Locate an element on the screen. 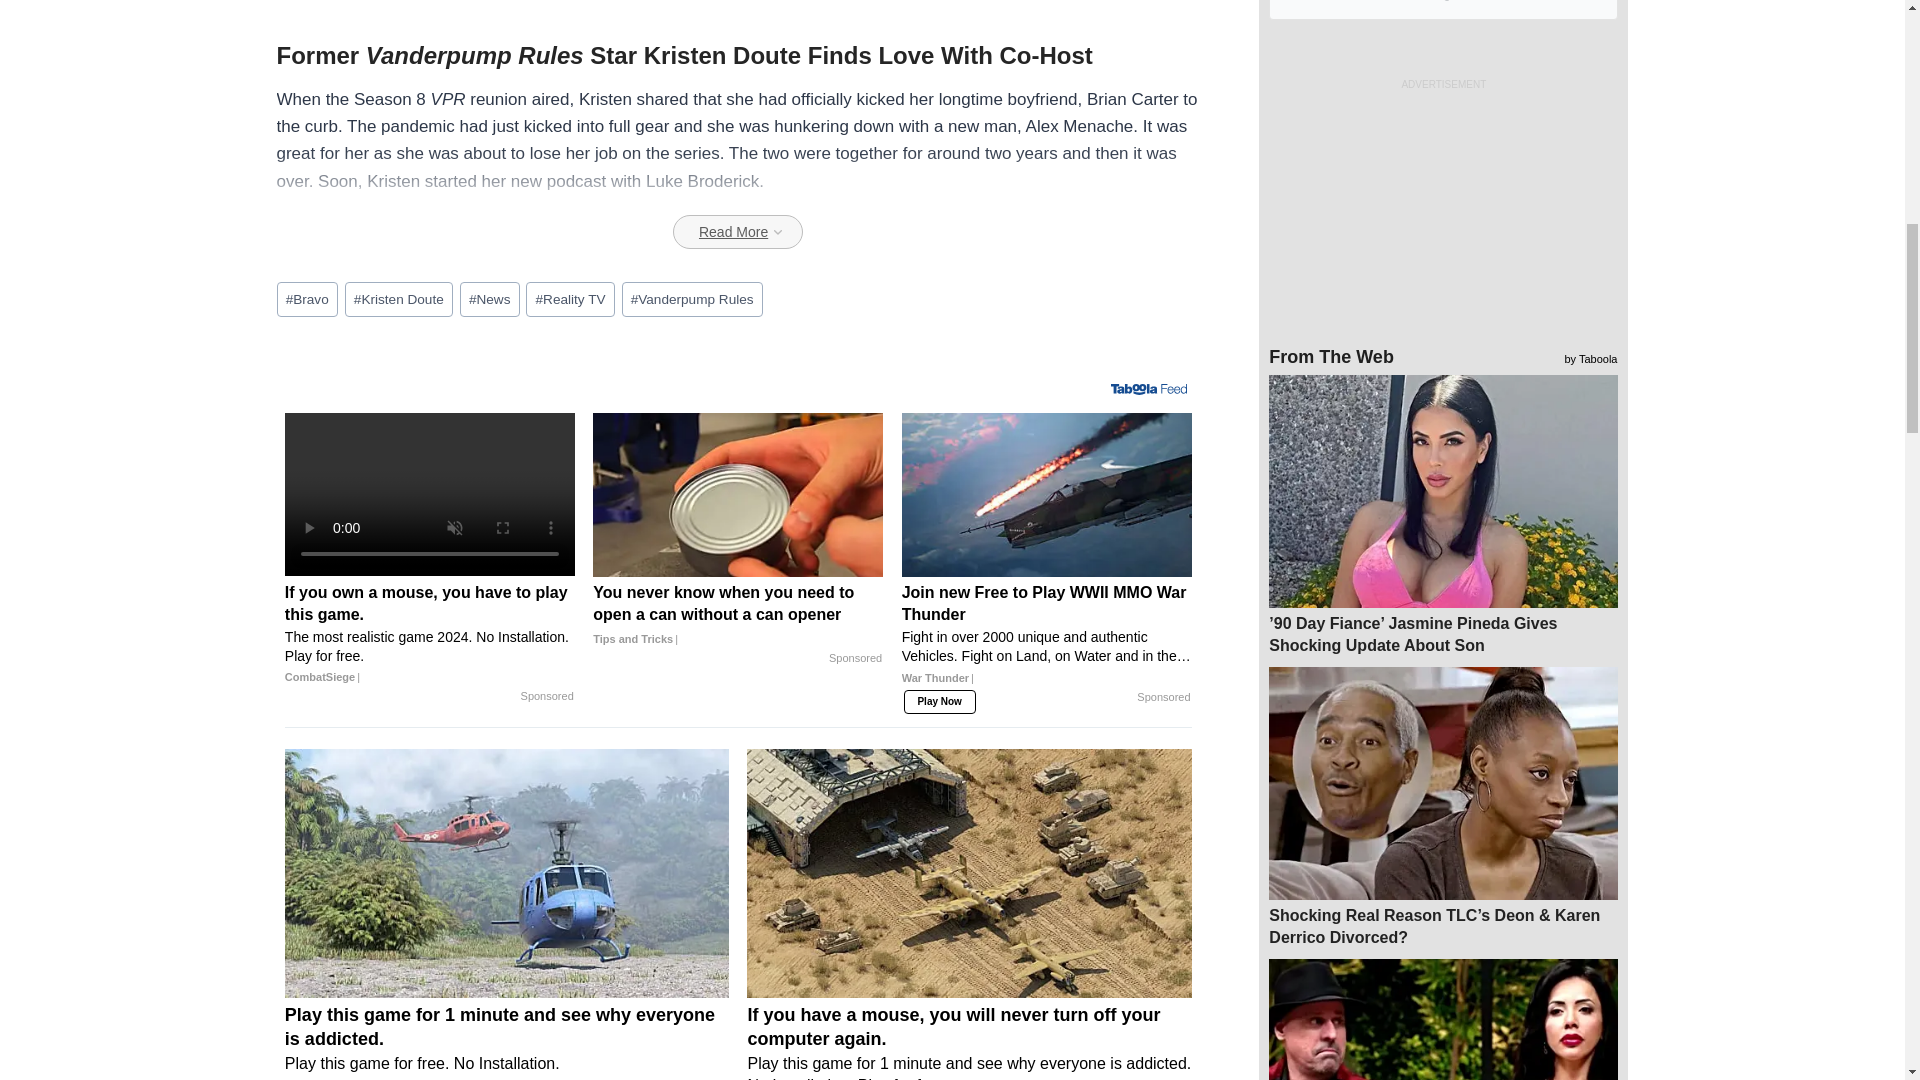 Image resolution: width=1920 pixels, height=1080 pixels. Vanderpump Rules is located at coordinates (692, 299).